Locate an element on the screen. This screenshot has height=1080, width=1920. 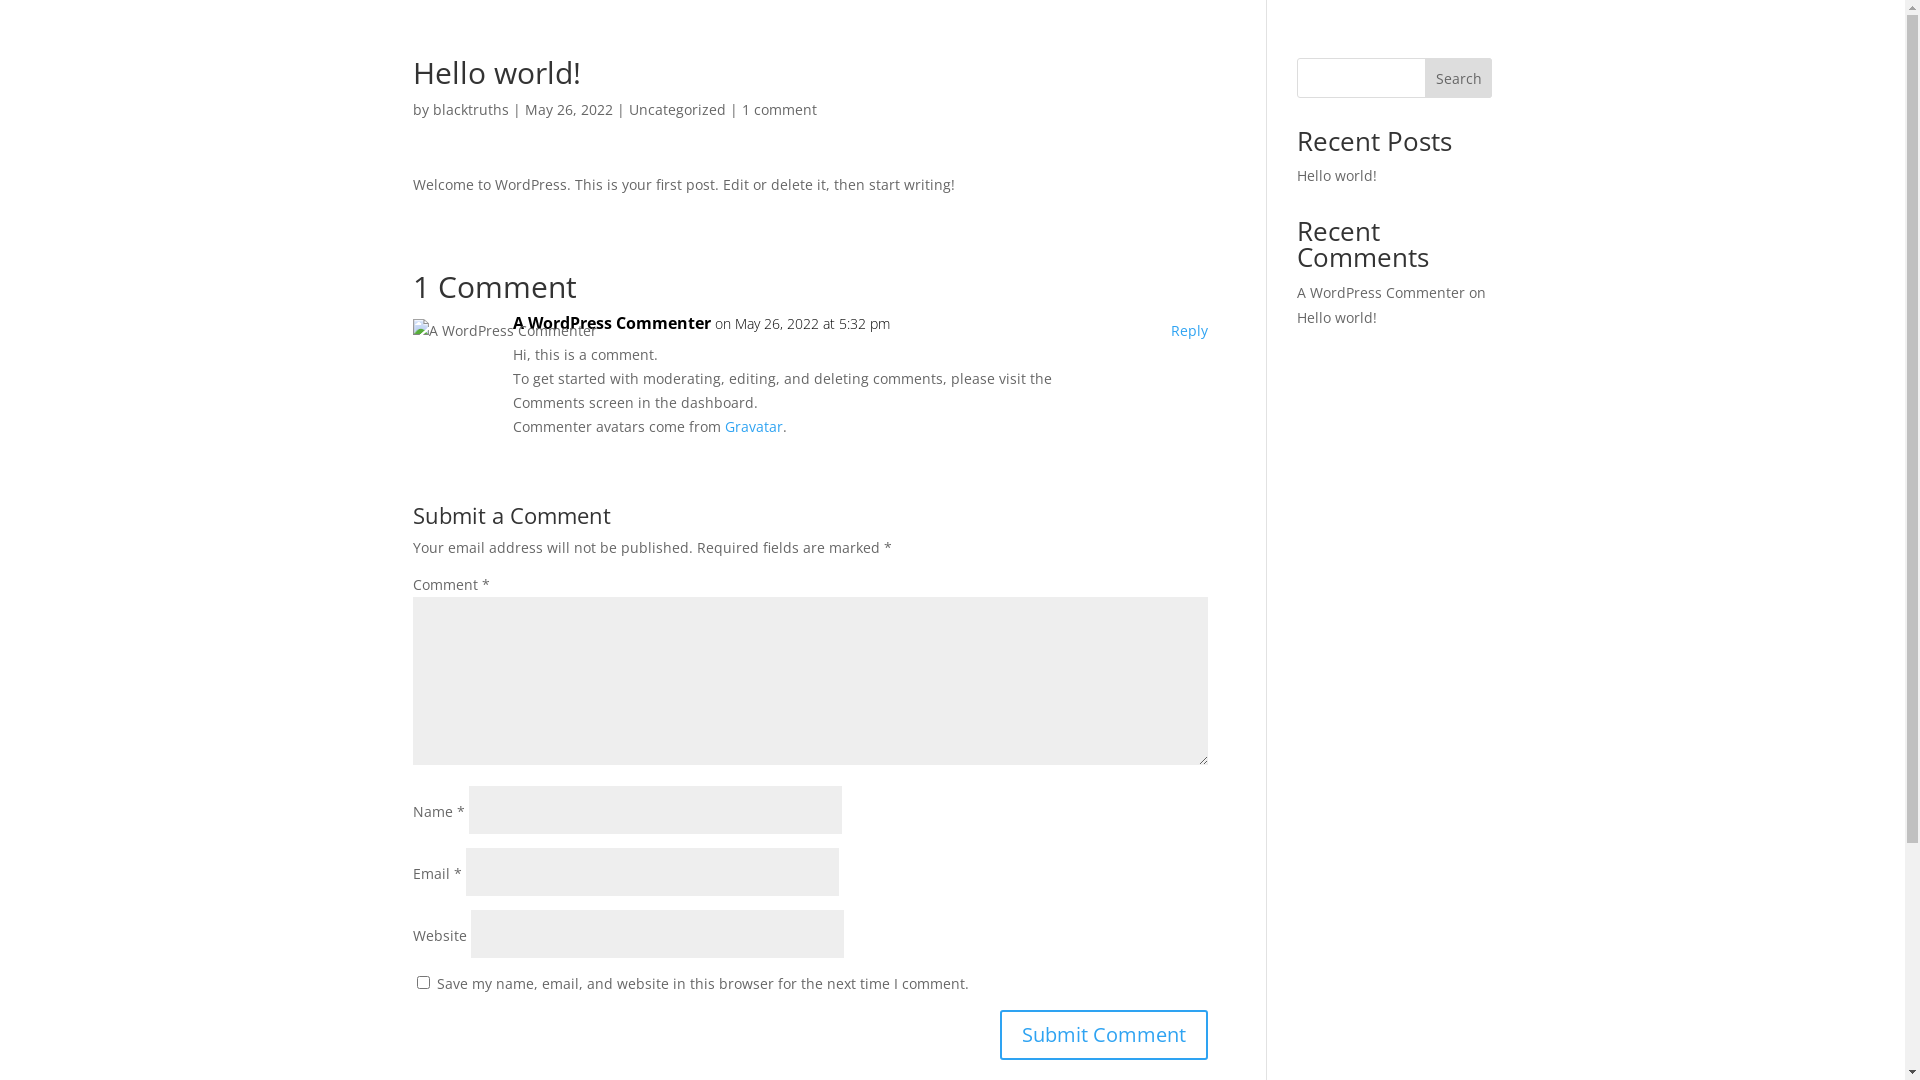
A WordPress Commenter is located at coordinates (611, 324).